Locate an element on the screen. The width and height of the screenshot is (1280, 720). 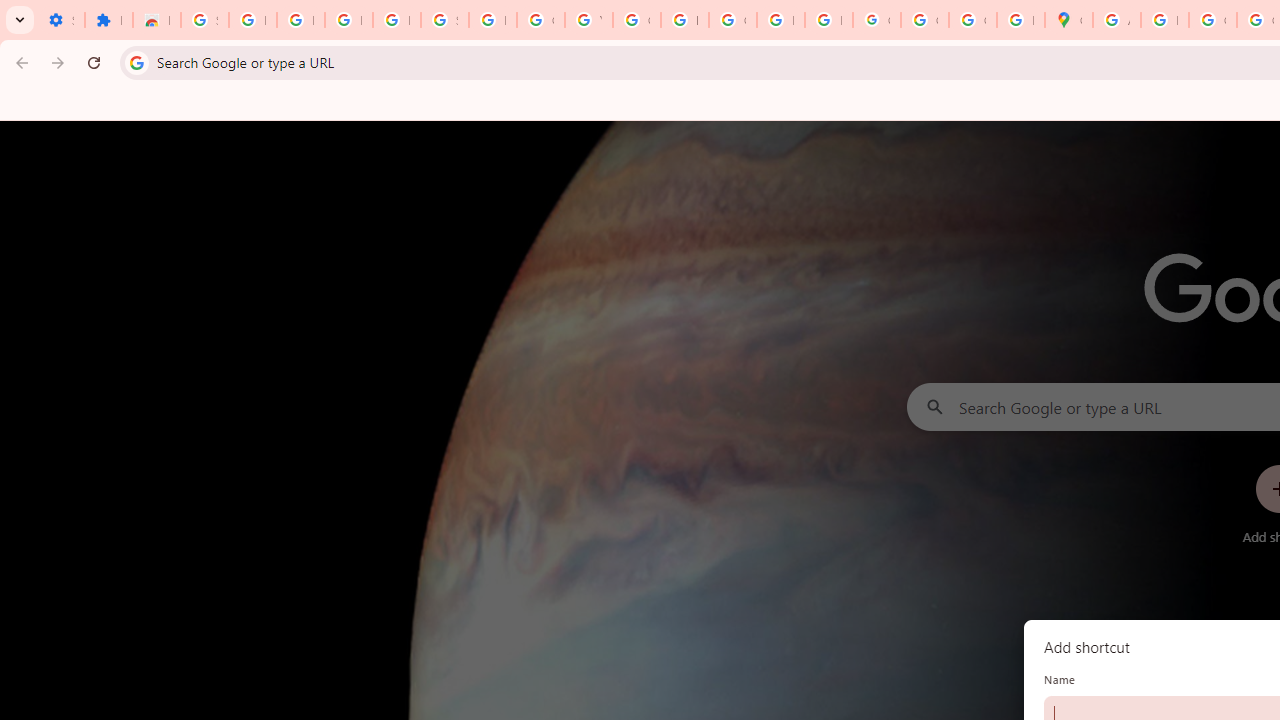
Extensions is located at coordinates (108, 20).